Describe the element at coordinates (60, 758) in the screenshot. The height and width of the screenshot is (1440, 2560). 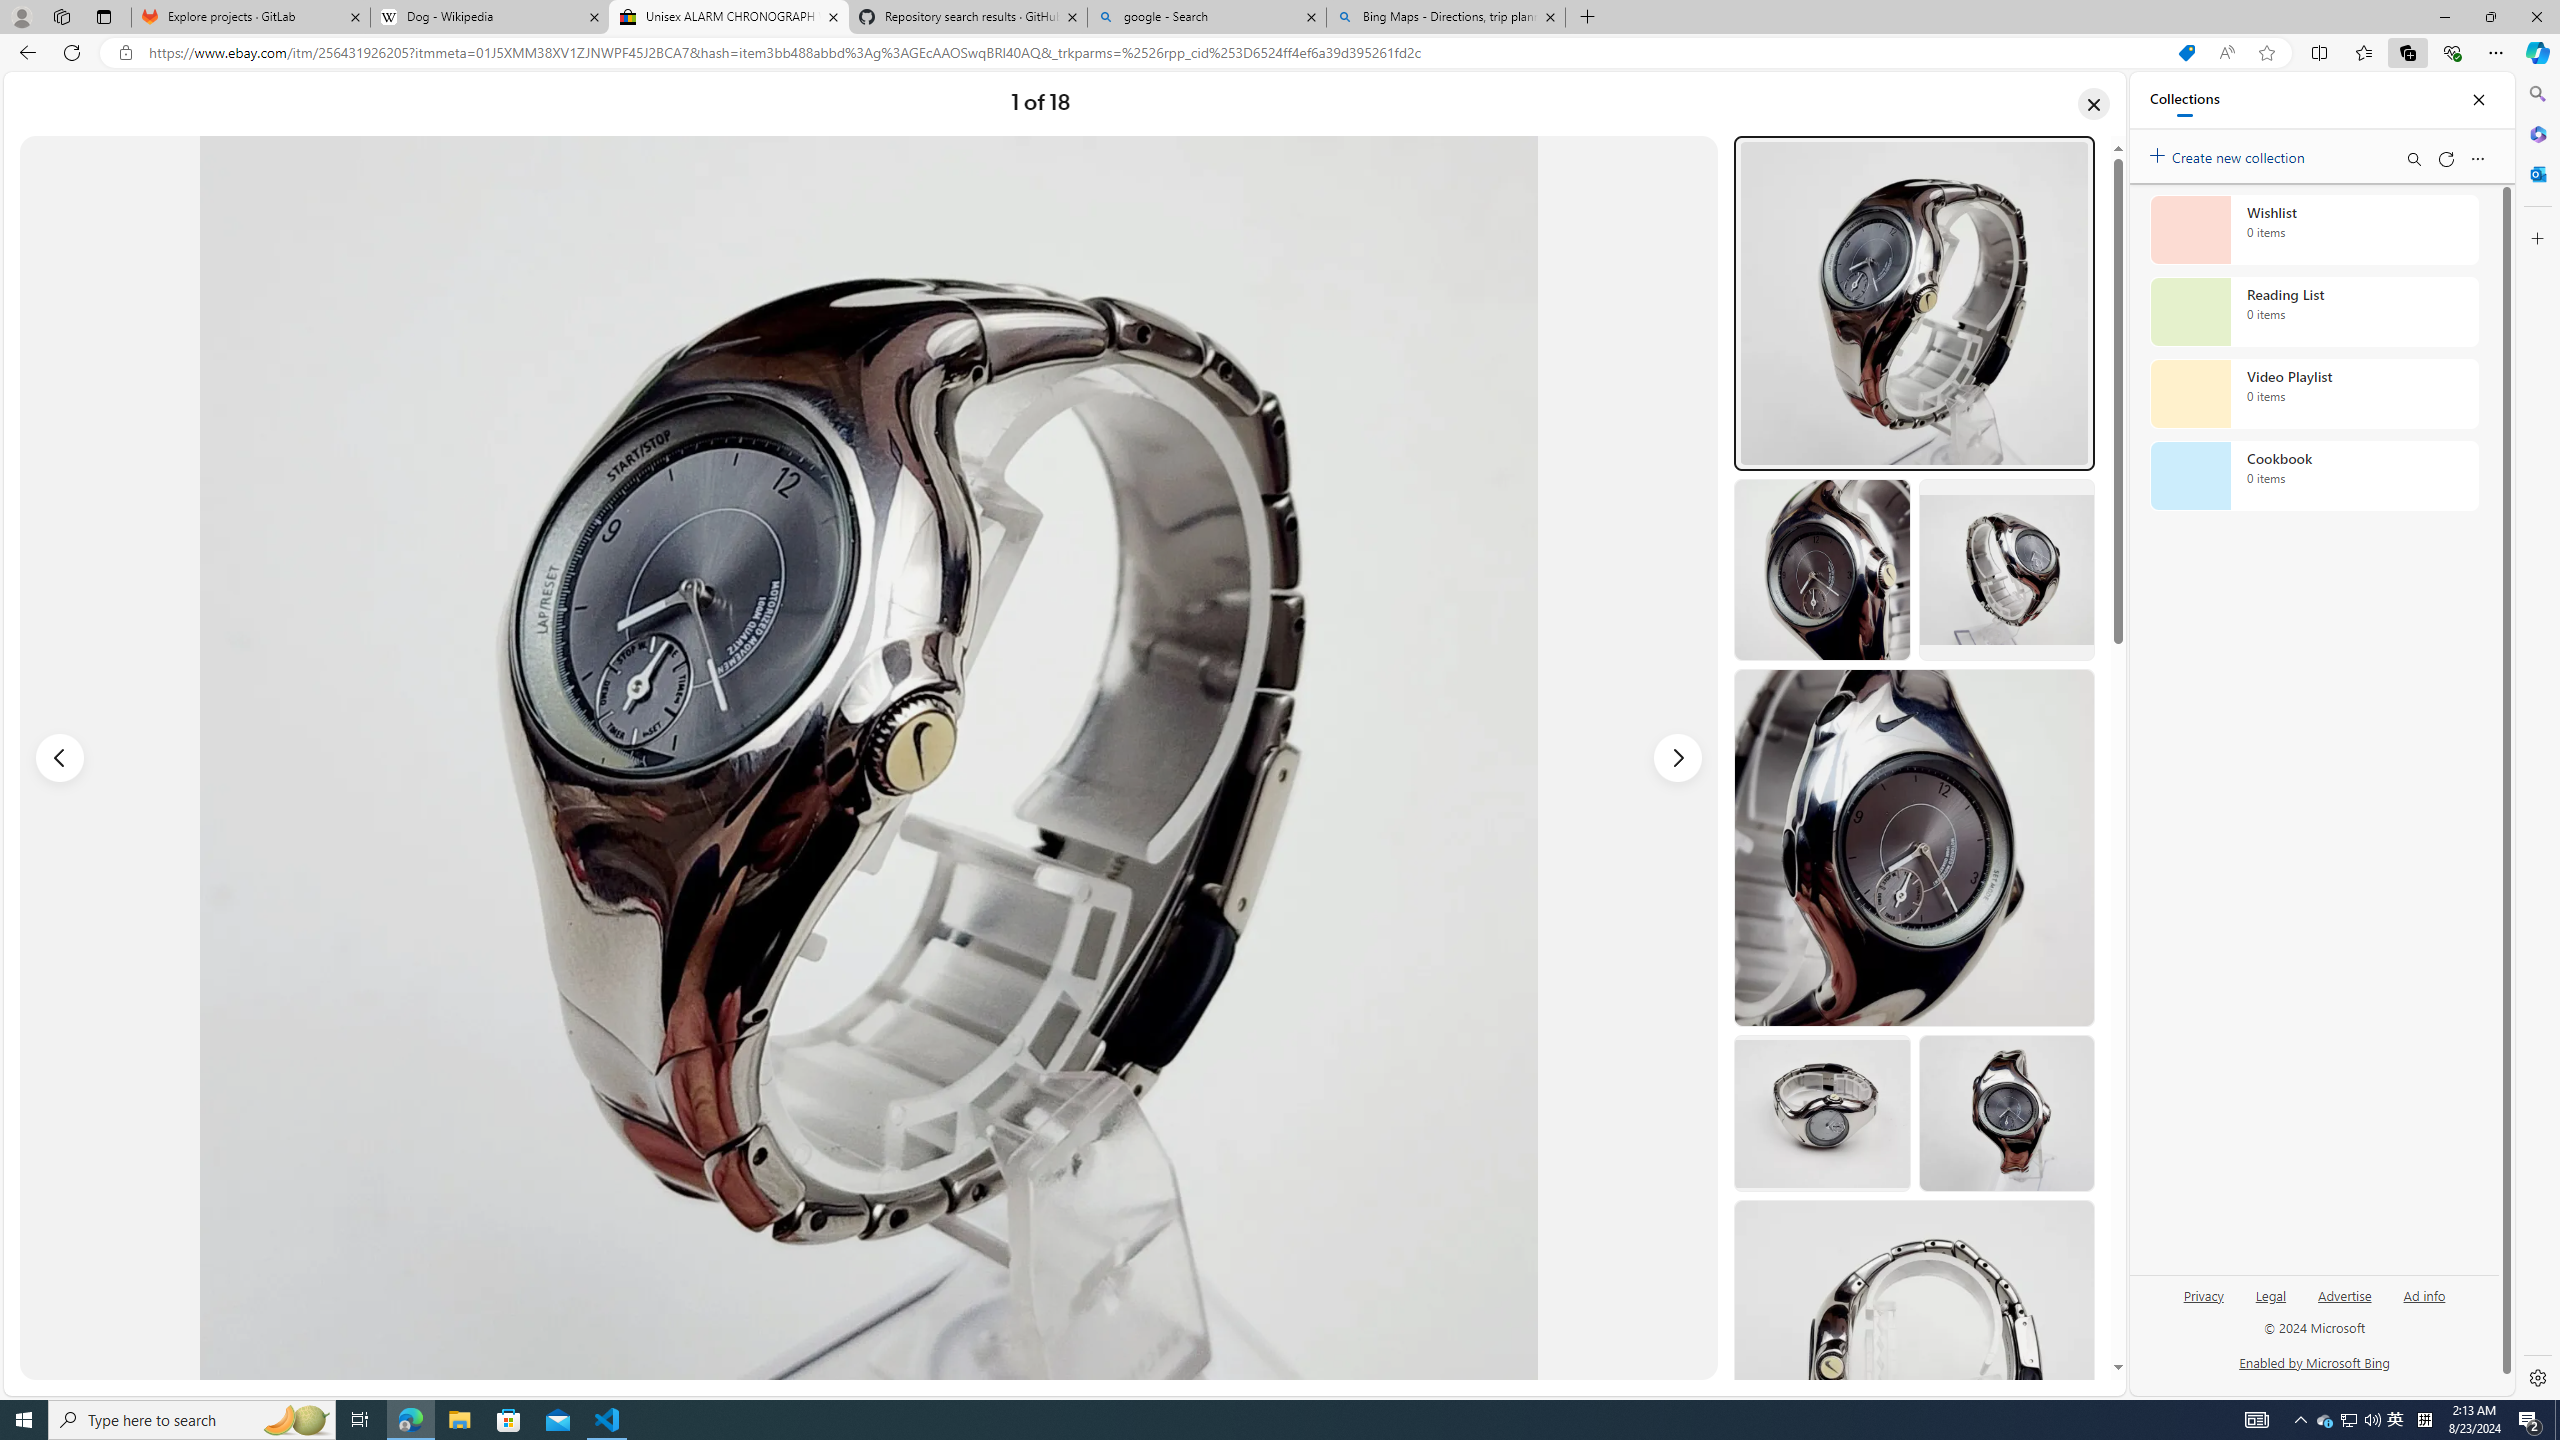
I see `Previous image - Item images thumbnails` at that location.